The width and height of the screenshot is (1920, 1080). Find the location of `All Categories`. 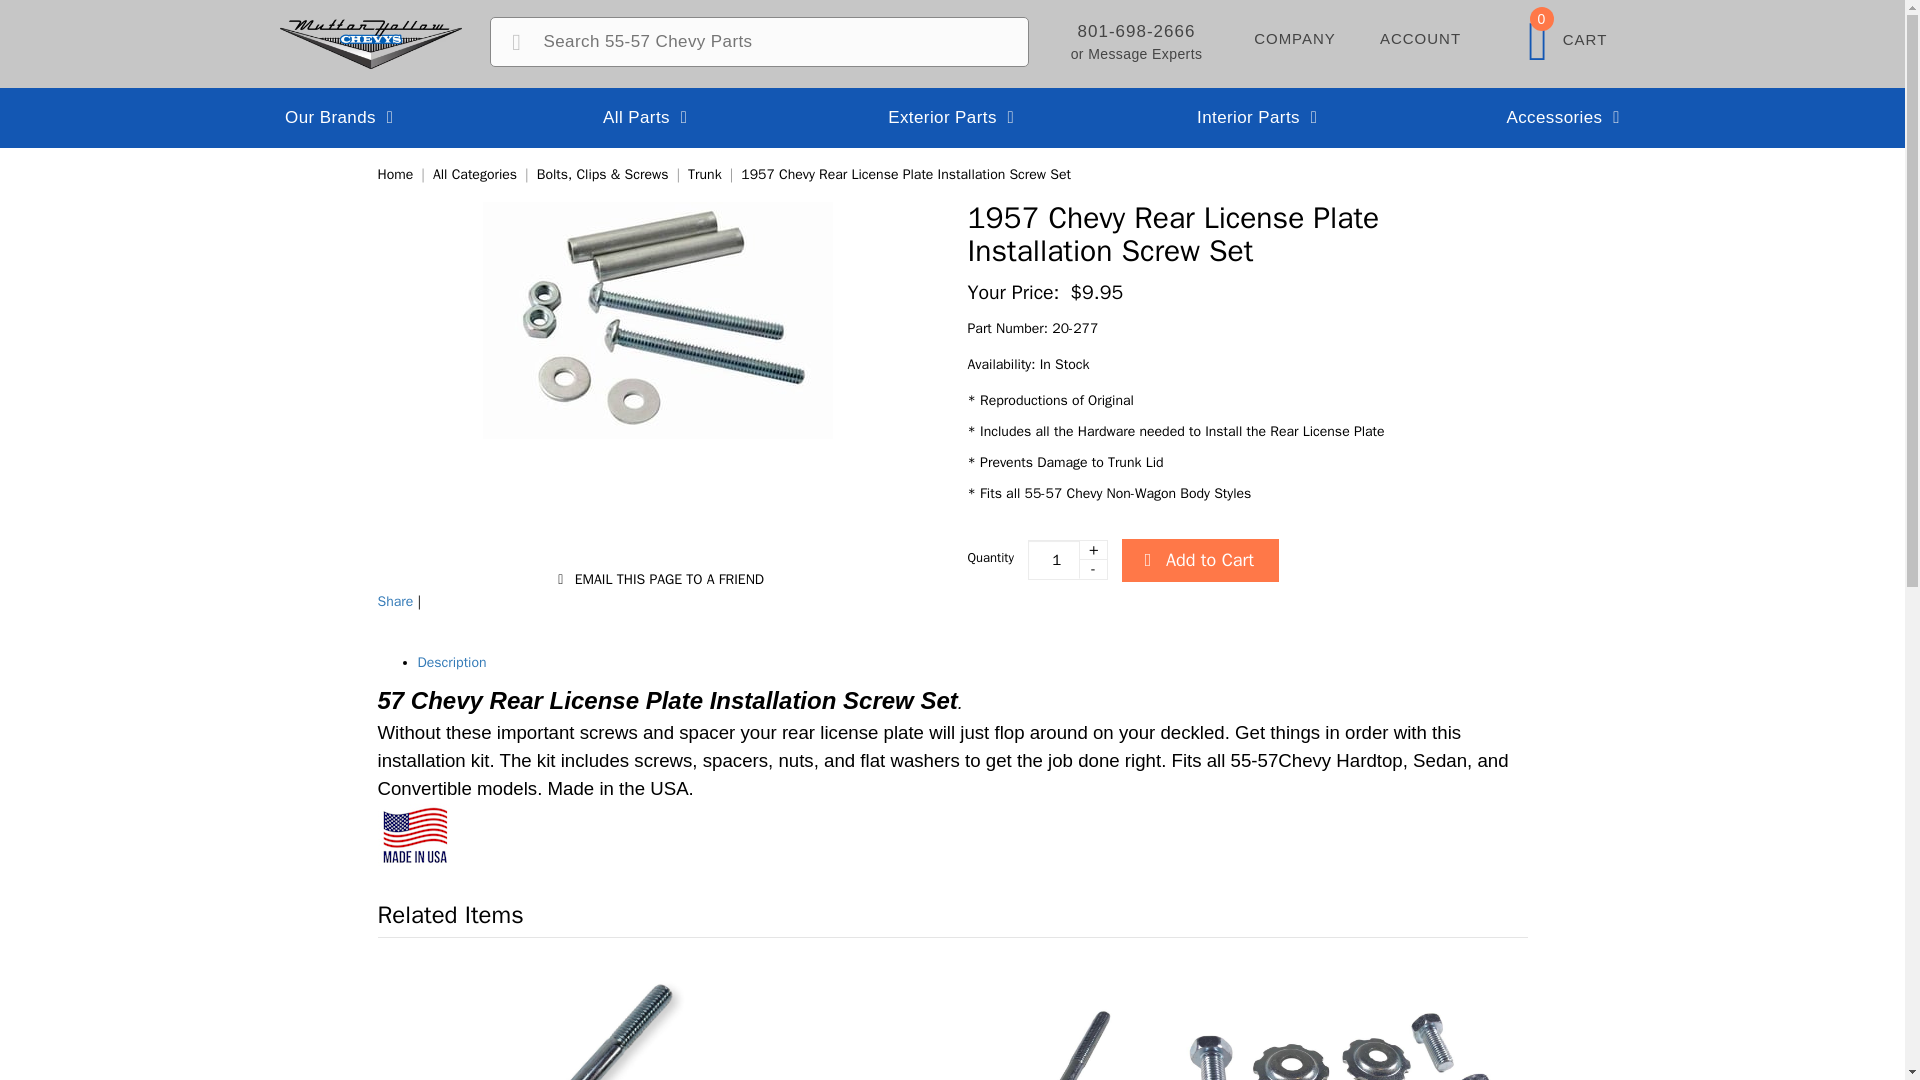

All Categories is located at coordinates (704, 174).